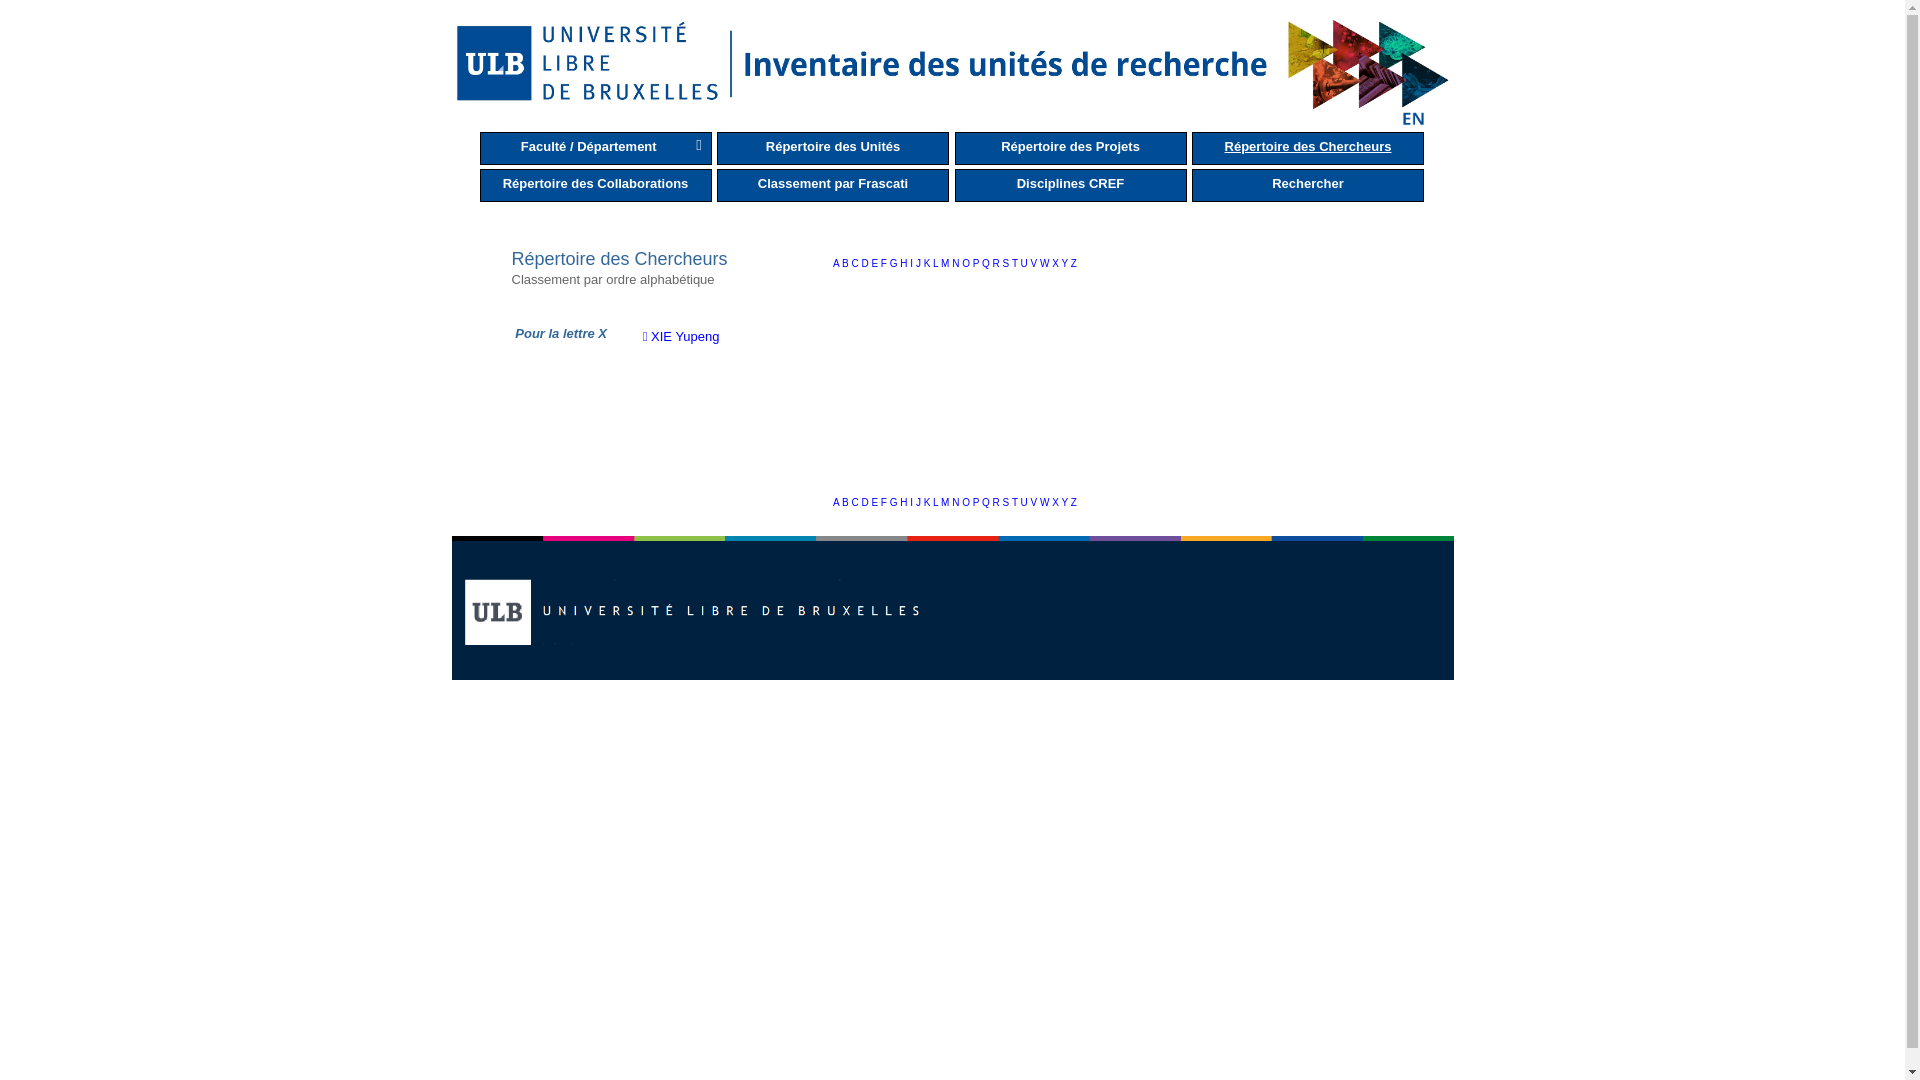 The height and width of the screenshot is (1080, 1920). Describe the element at coordinates (846, 264) in the screenshot. I see `B` at that location.